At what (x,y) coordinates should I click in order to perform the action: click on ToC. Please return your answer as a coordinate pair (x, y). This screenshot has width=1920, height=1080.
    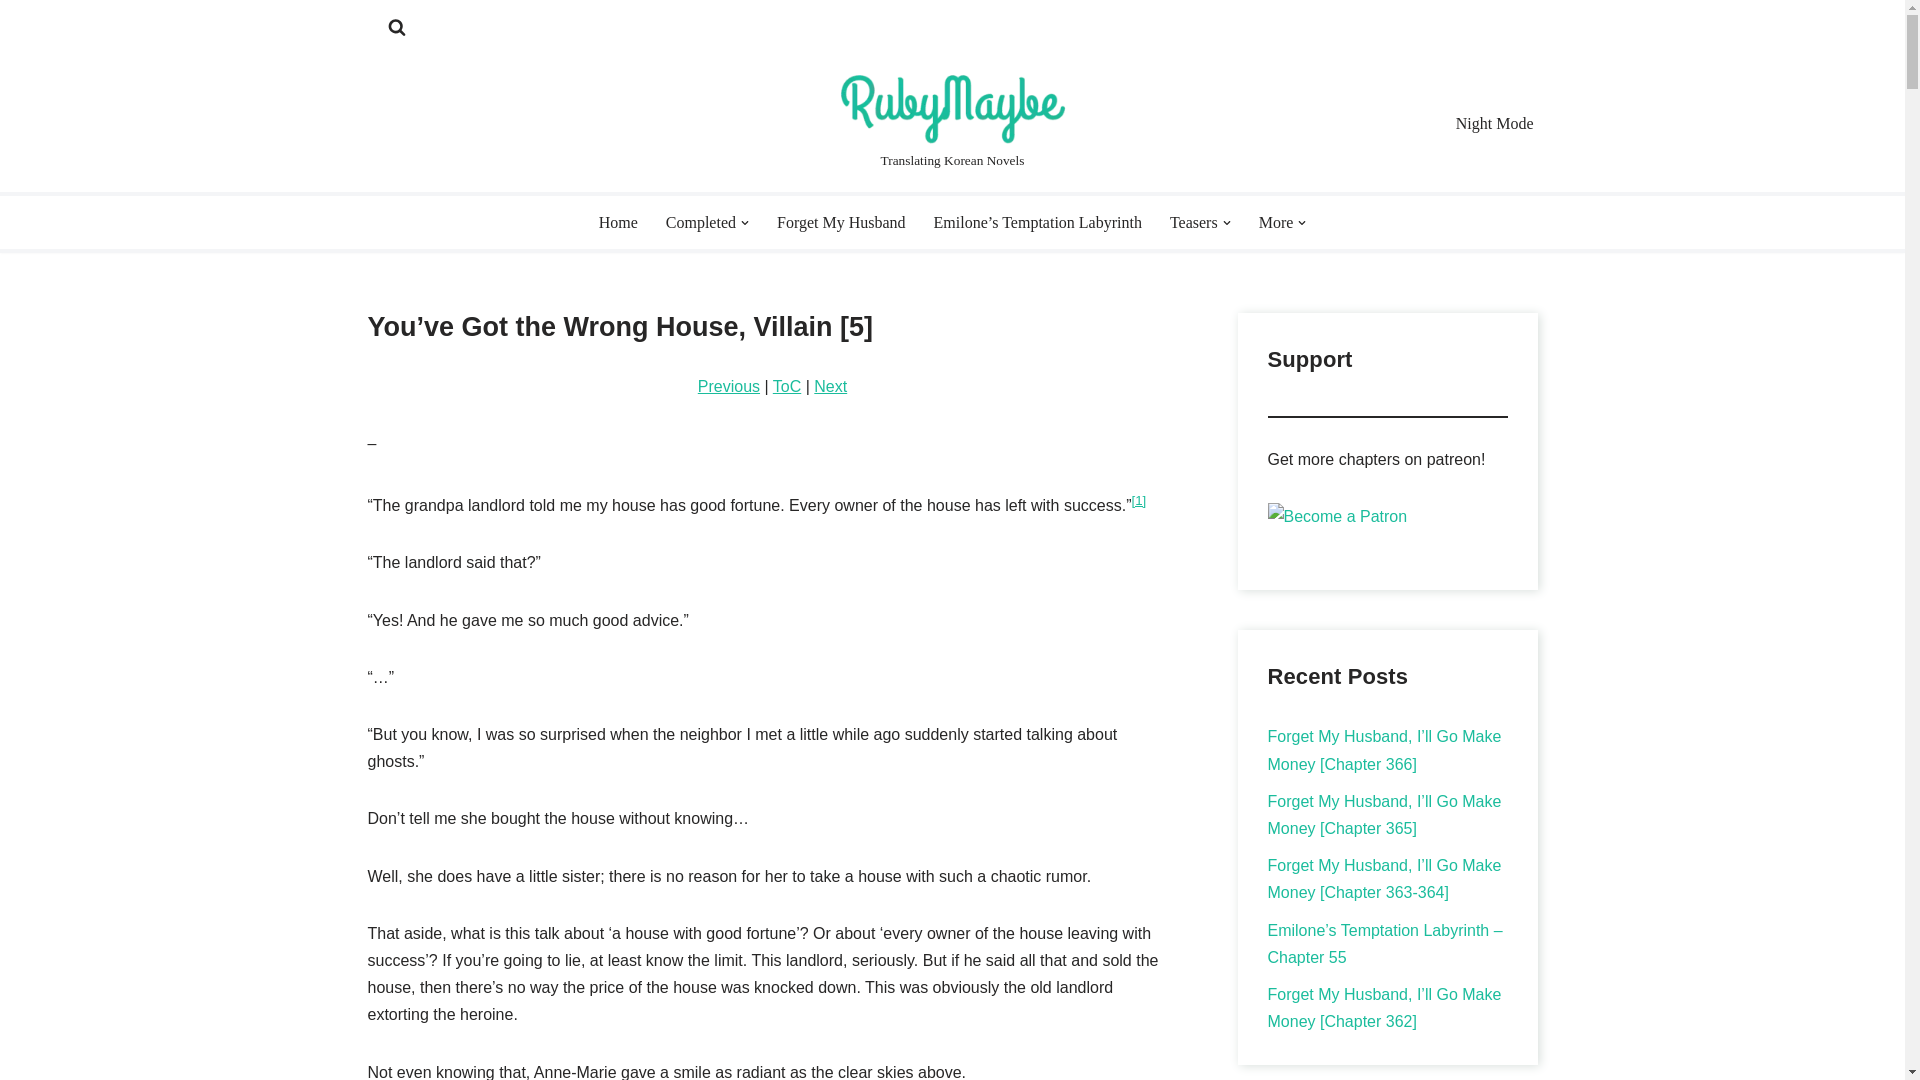
    Looking at the image, I should click on (786, 386).